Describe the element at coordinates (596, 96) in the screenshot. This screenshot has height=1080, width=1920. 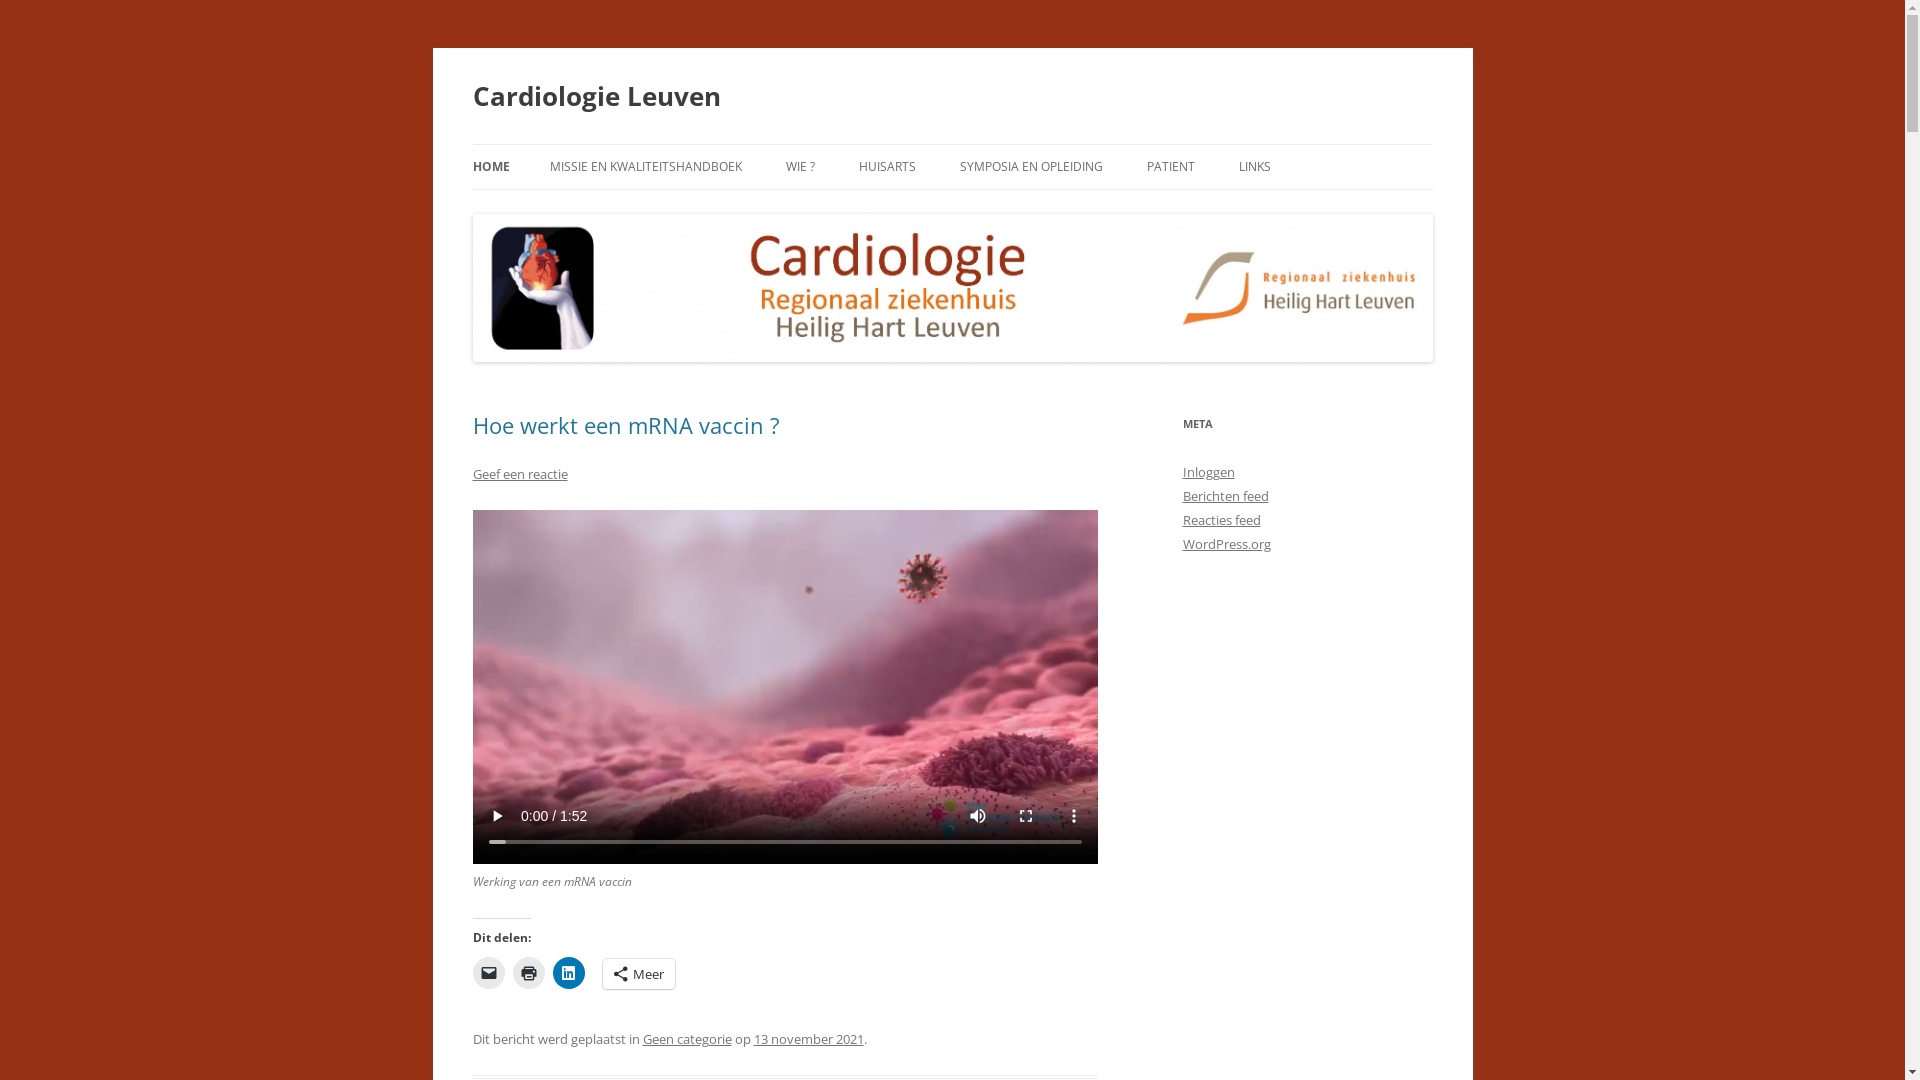
I see `Cardiologie Leuven` at that location.